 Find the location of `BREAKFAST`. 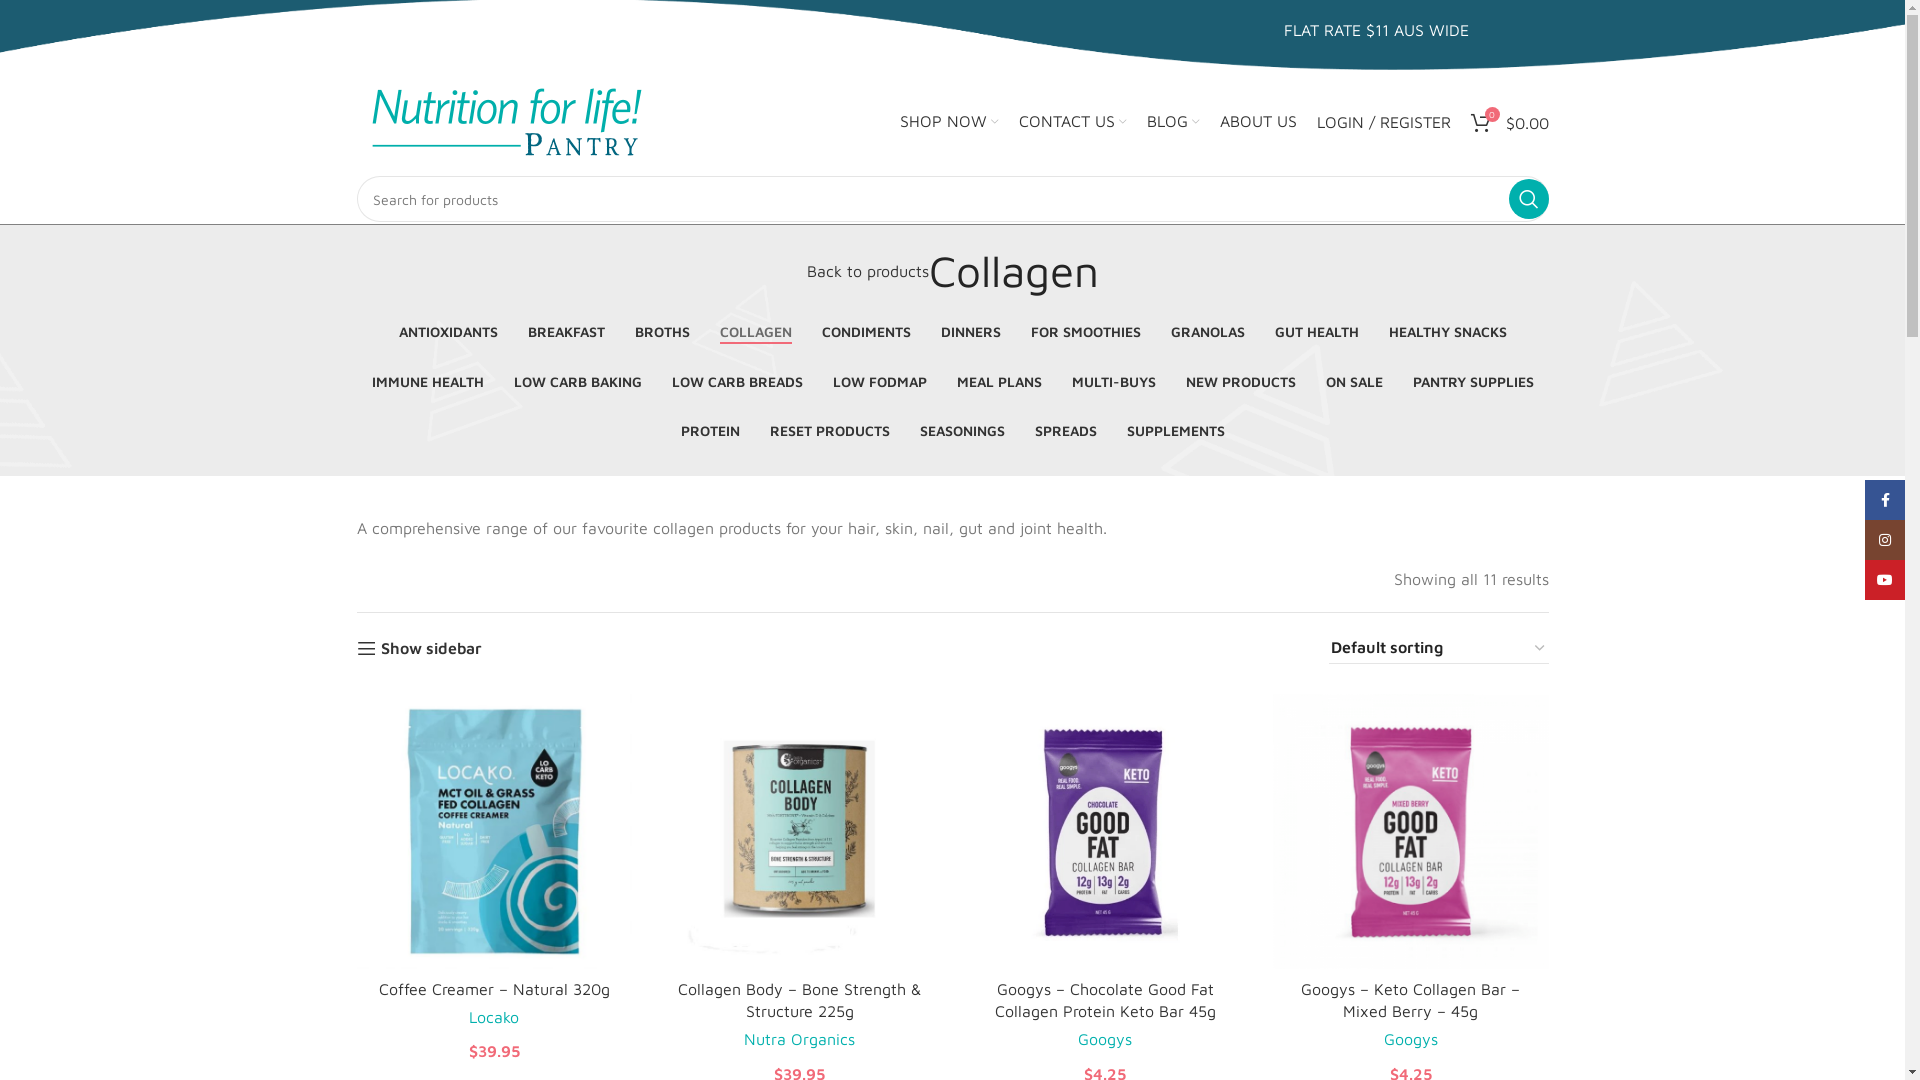

BREAKFAST is located at coordinates (566, 332).